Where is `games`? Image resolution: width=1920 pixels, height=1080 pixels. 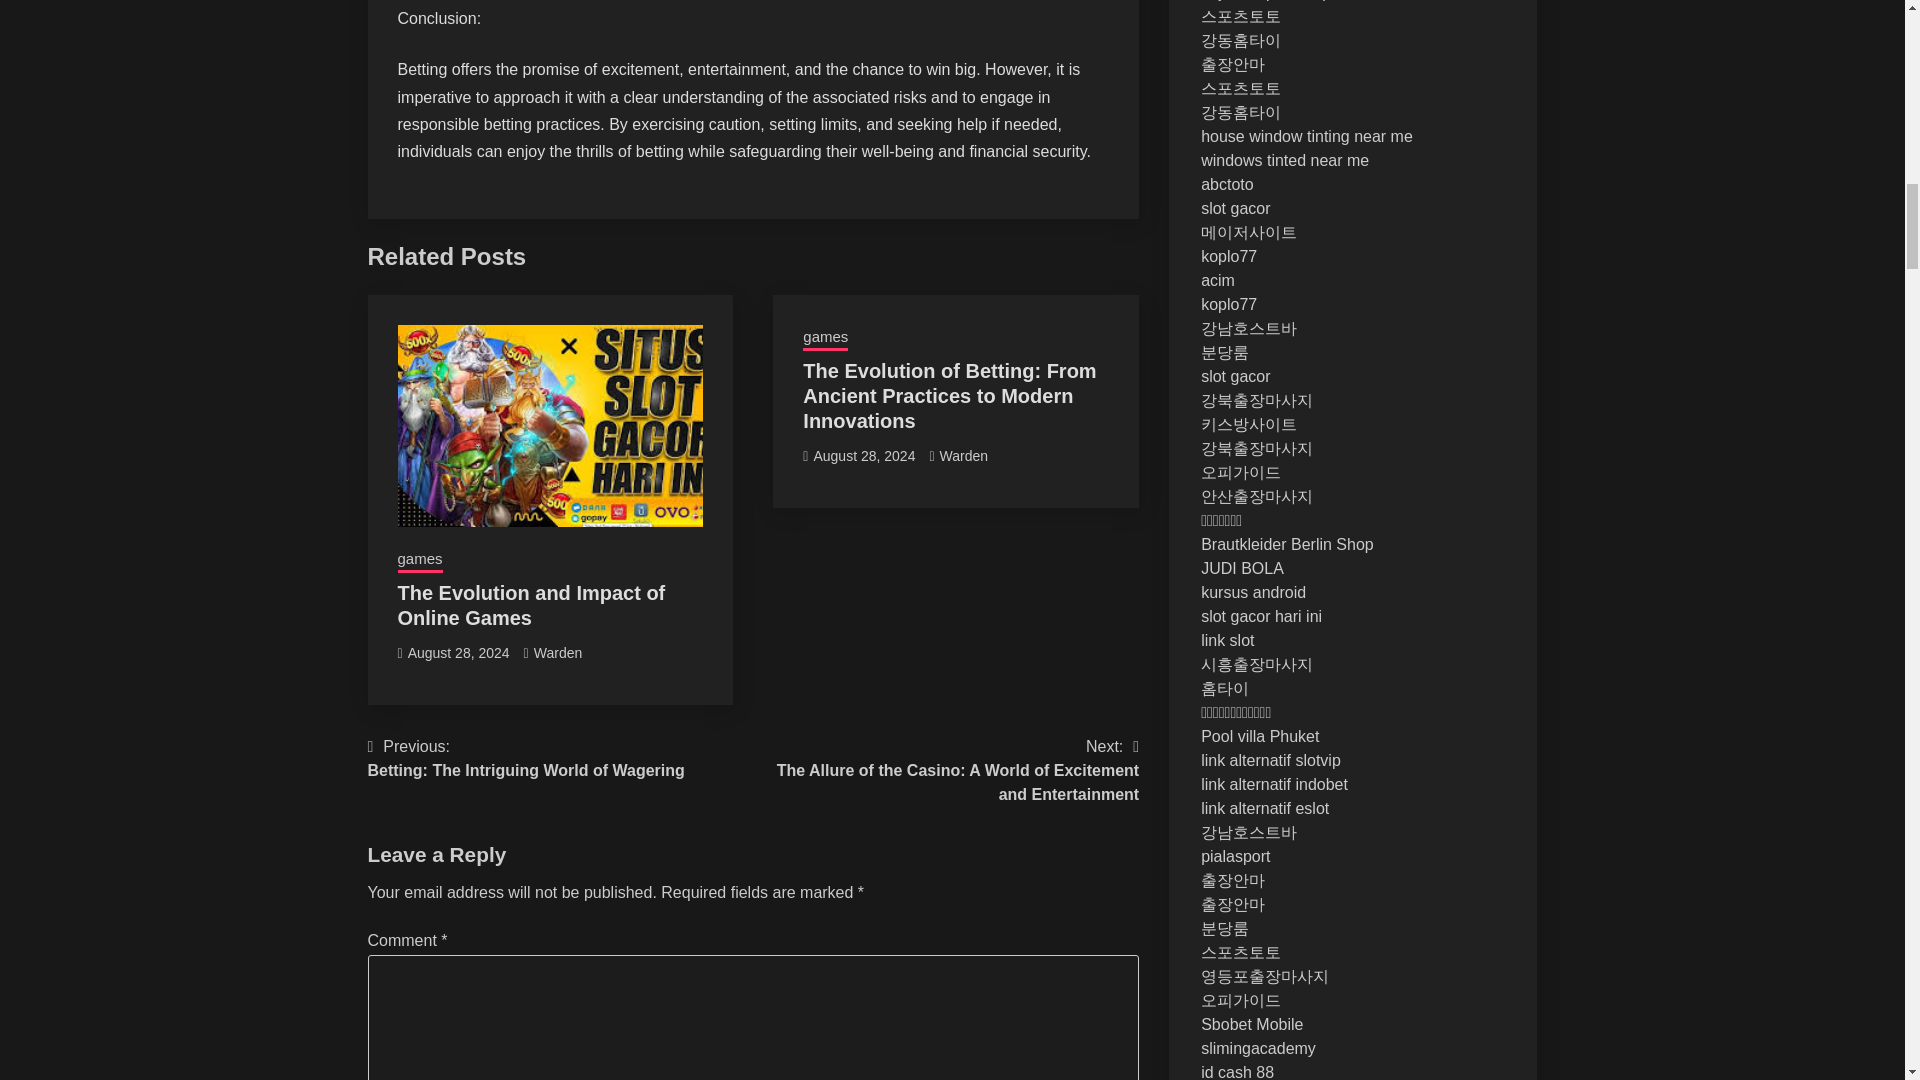 games is located at coordinates (825, 339).